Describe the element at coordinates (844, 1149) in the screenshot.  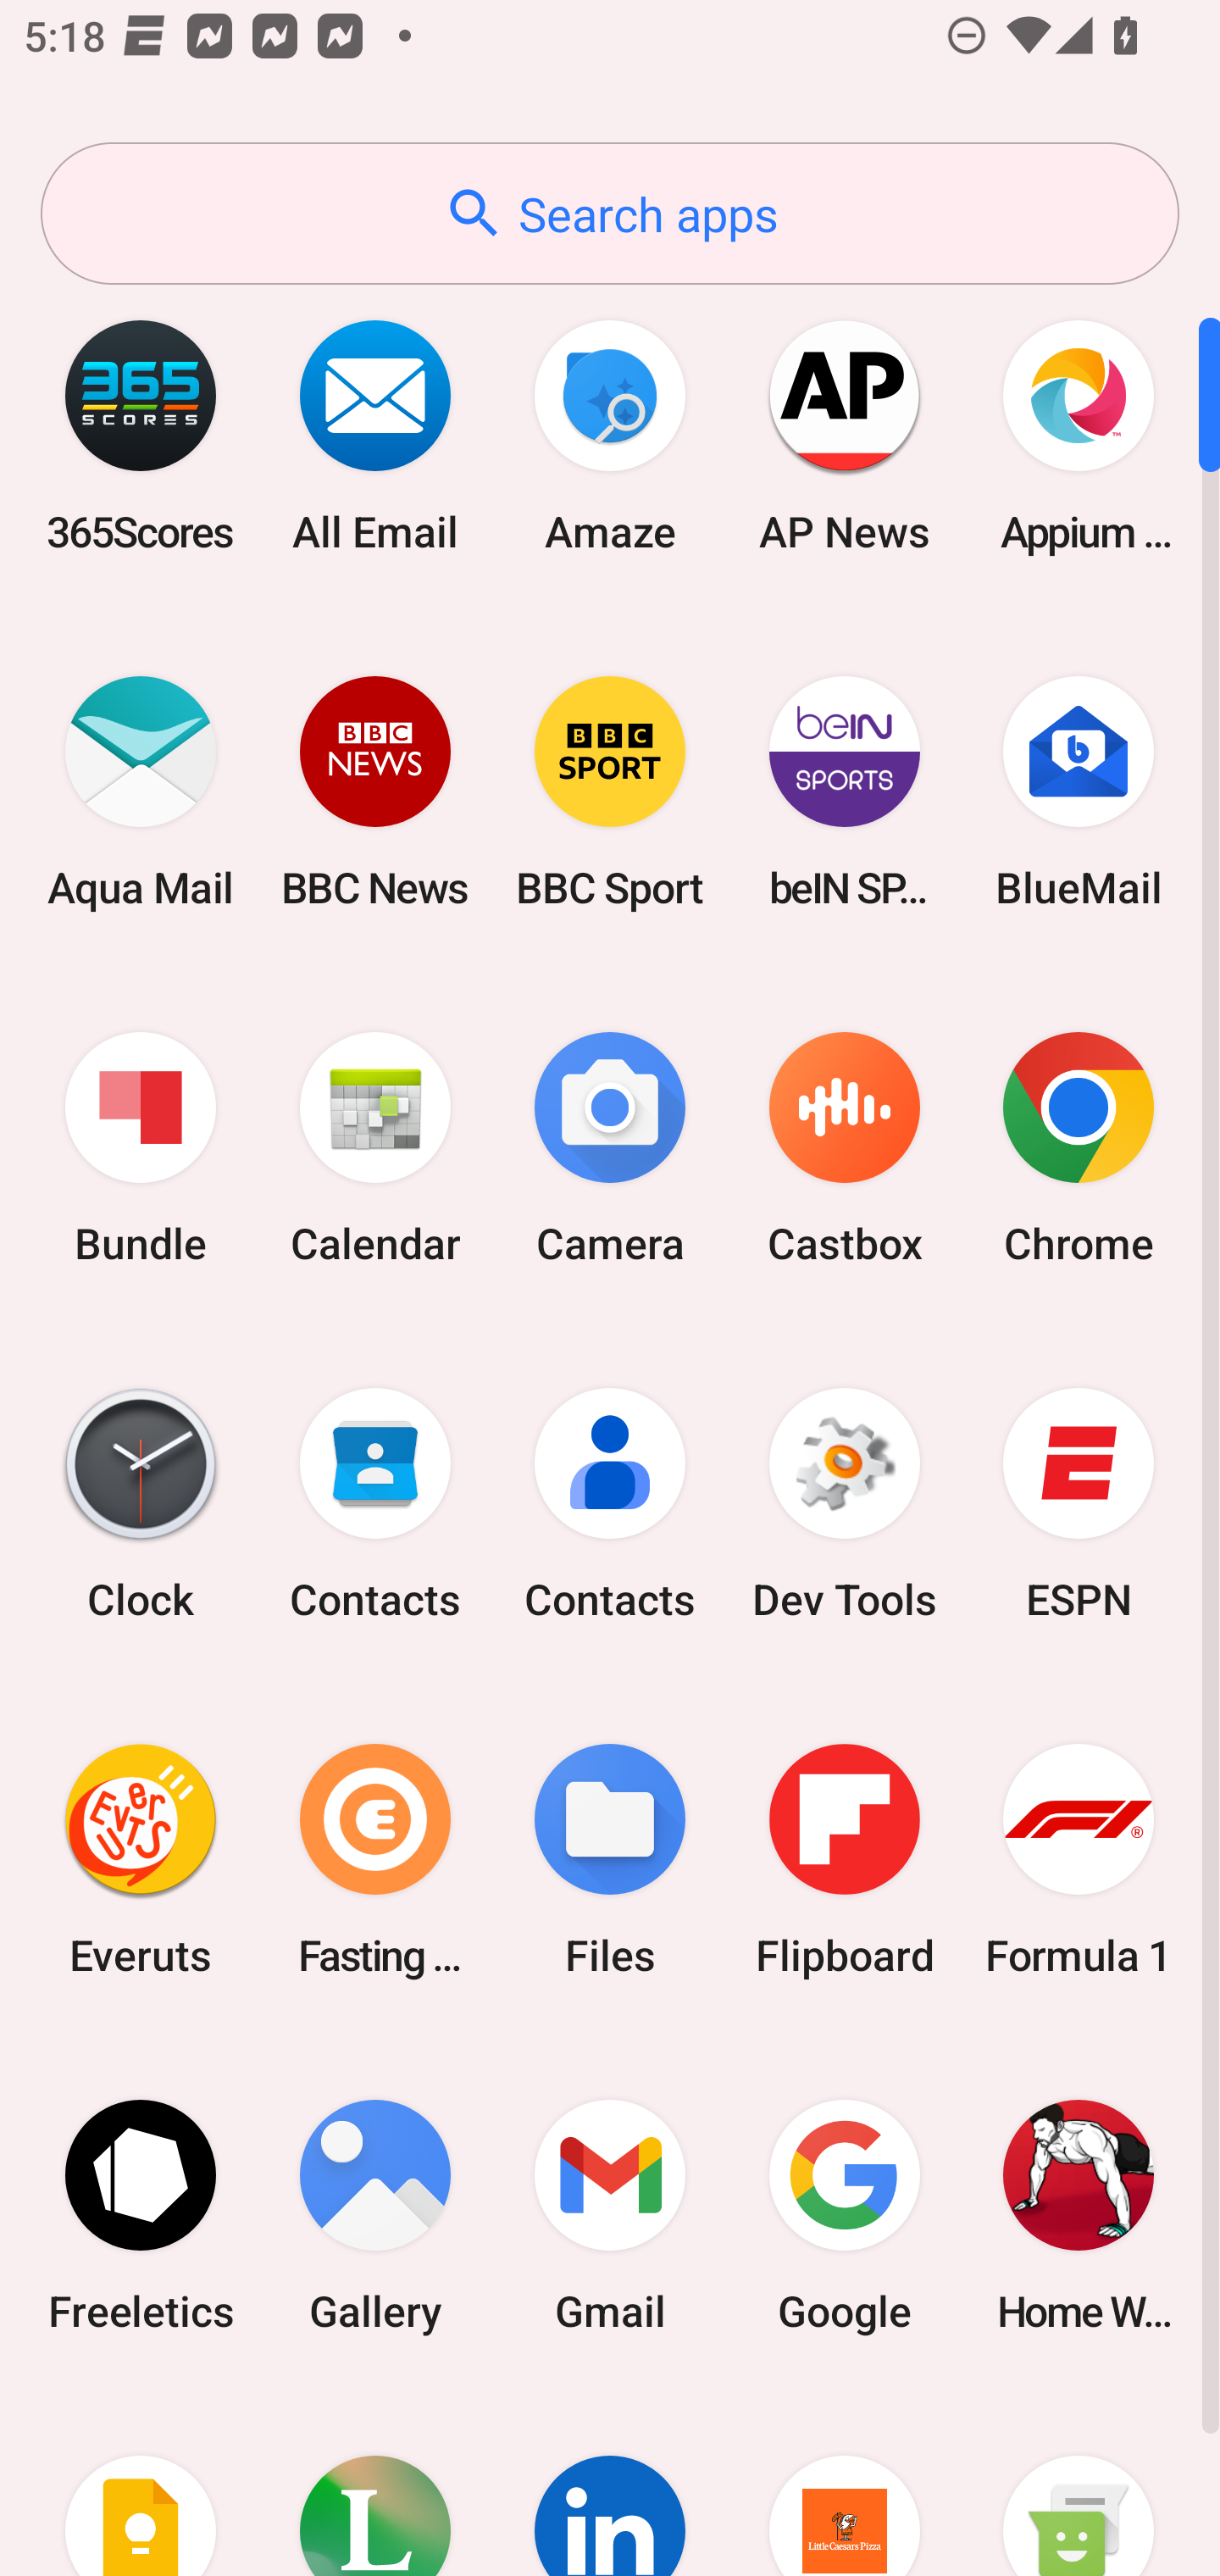
I see `Castbox` at that location.